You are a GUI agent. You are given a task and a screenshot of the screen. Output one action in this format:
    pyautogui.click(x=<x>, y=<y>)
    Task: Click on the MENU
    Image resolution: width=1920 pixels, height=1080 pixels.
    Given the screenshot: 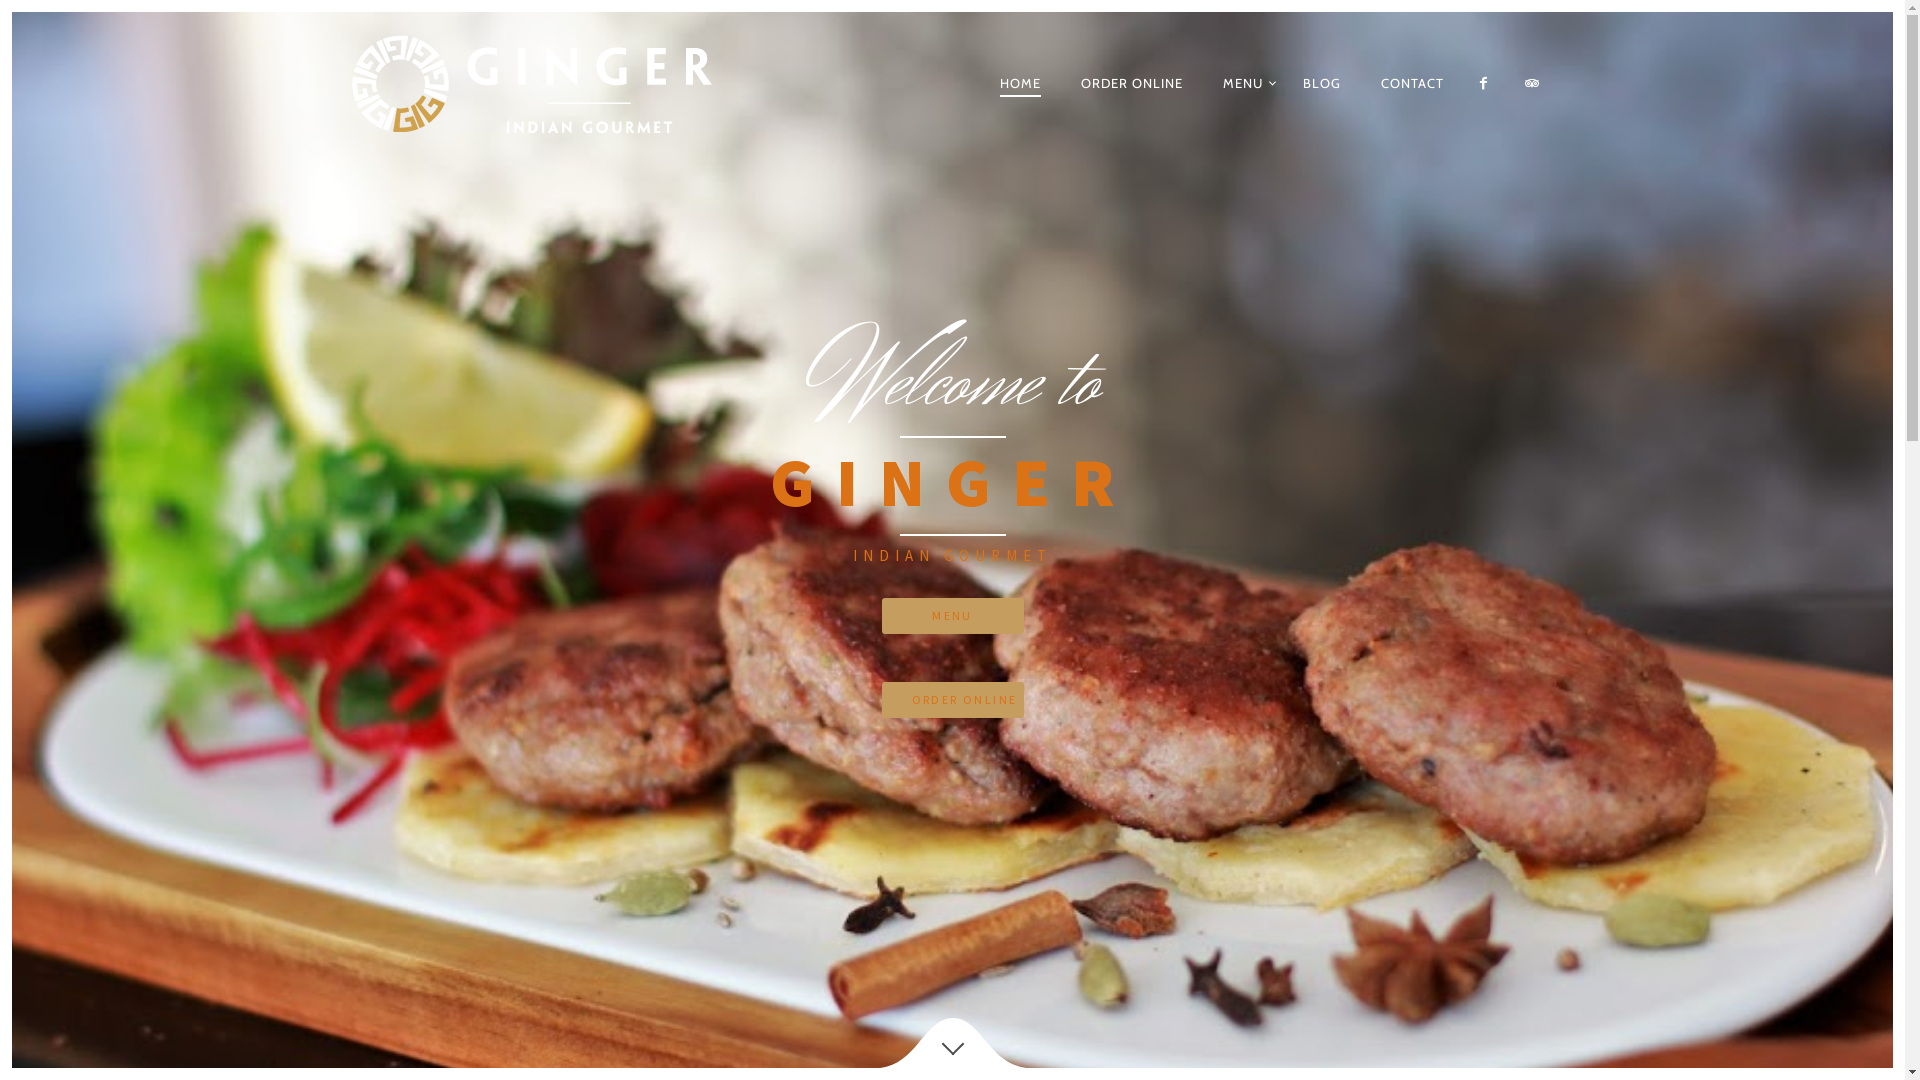 What is the action you would take?
    pyautogui.click(x=953, y=616)
    